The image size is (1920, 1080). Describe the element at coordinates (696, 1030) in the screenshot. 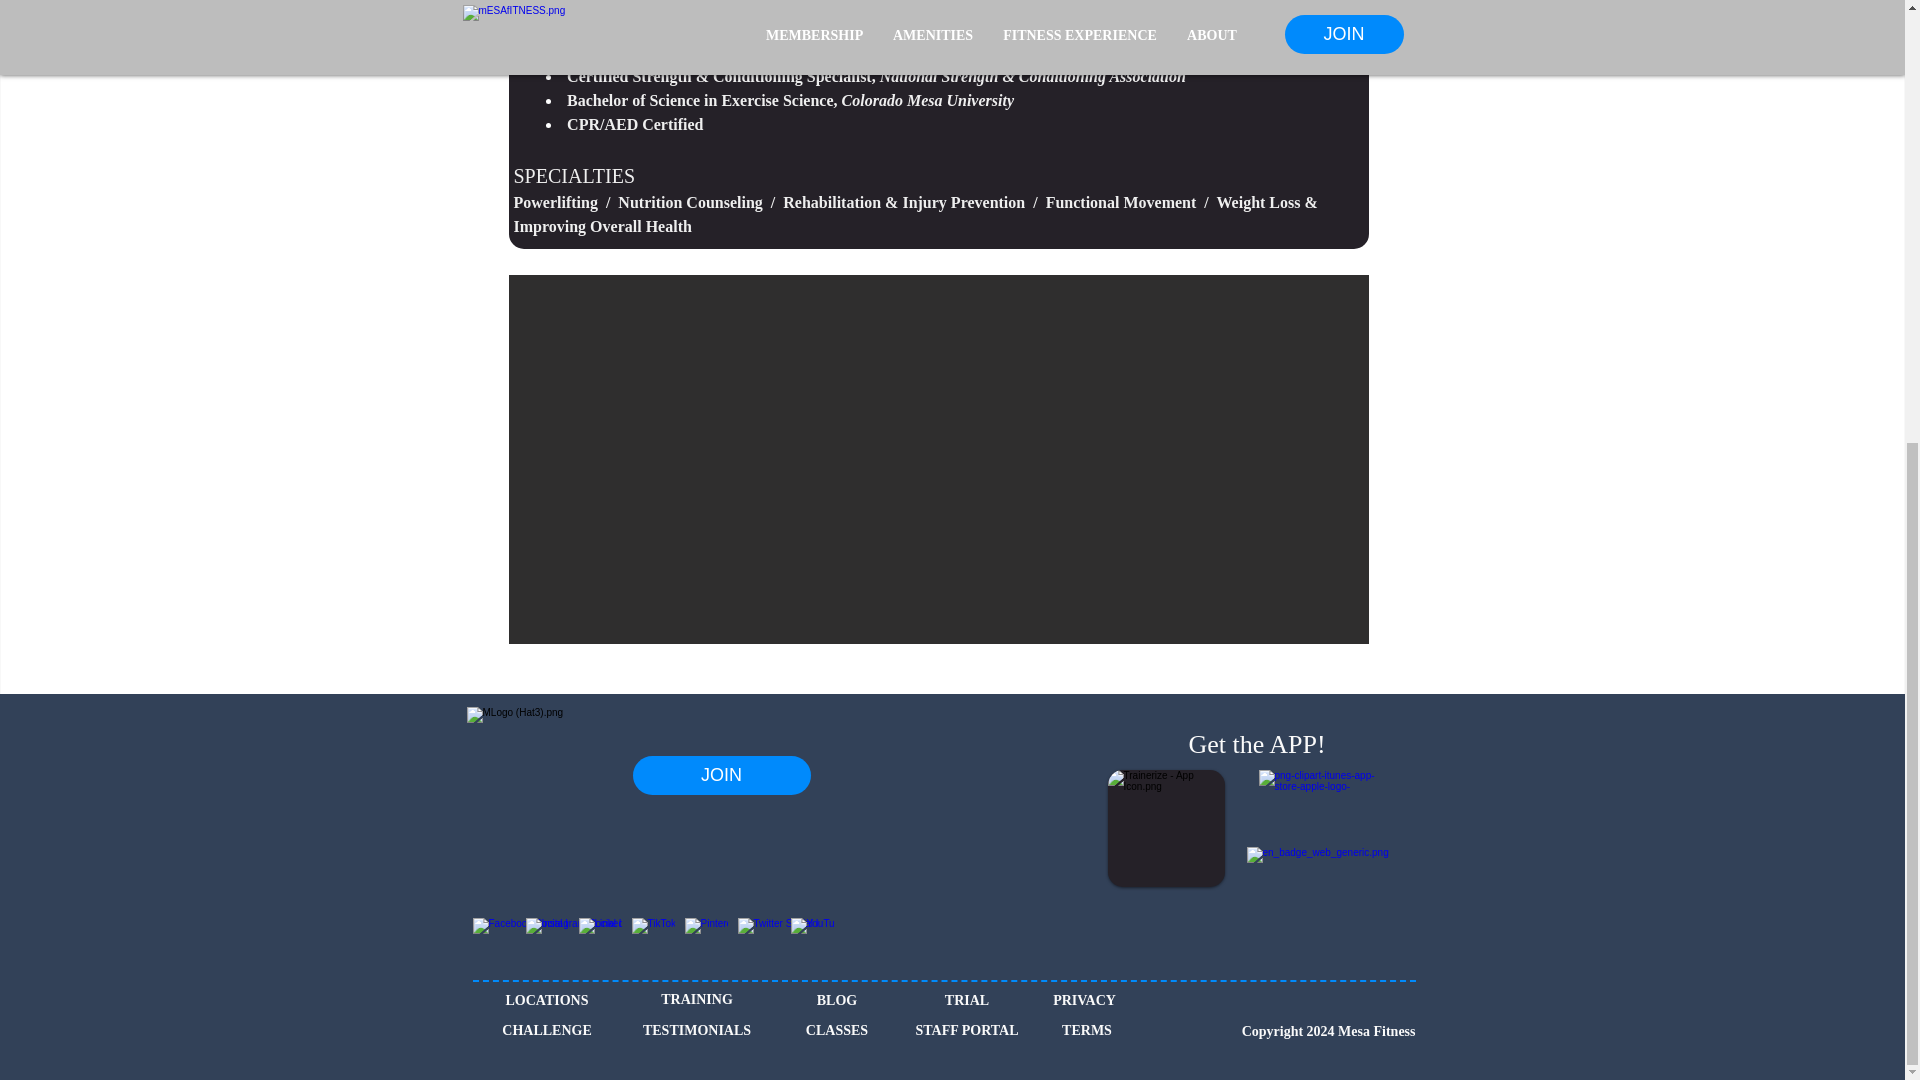

I see `TESTIMONIALS` at that location.